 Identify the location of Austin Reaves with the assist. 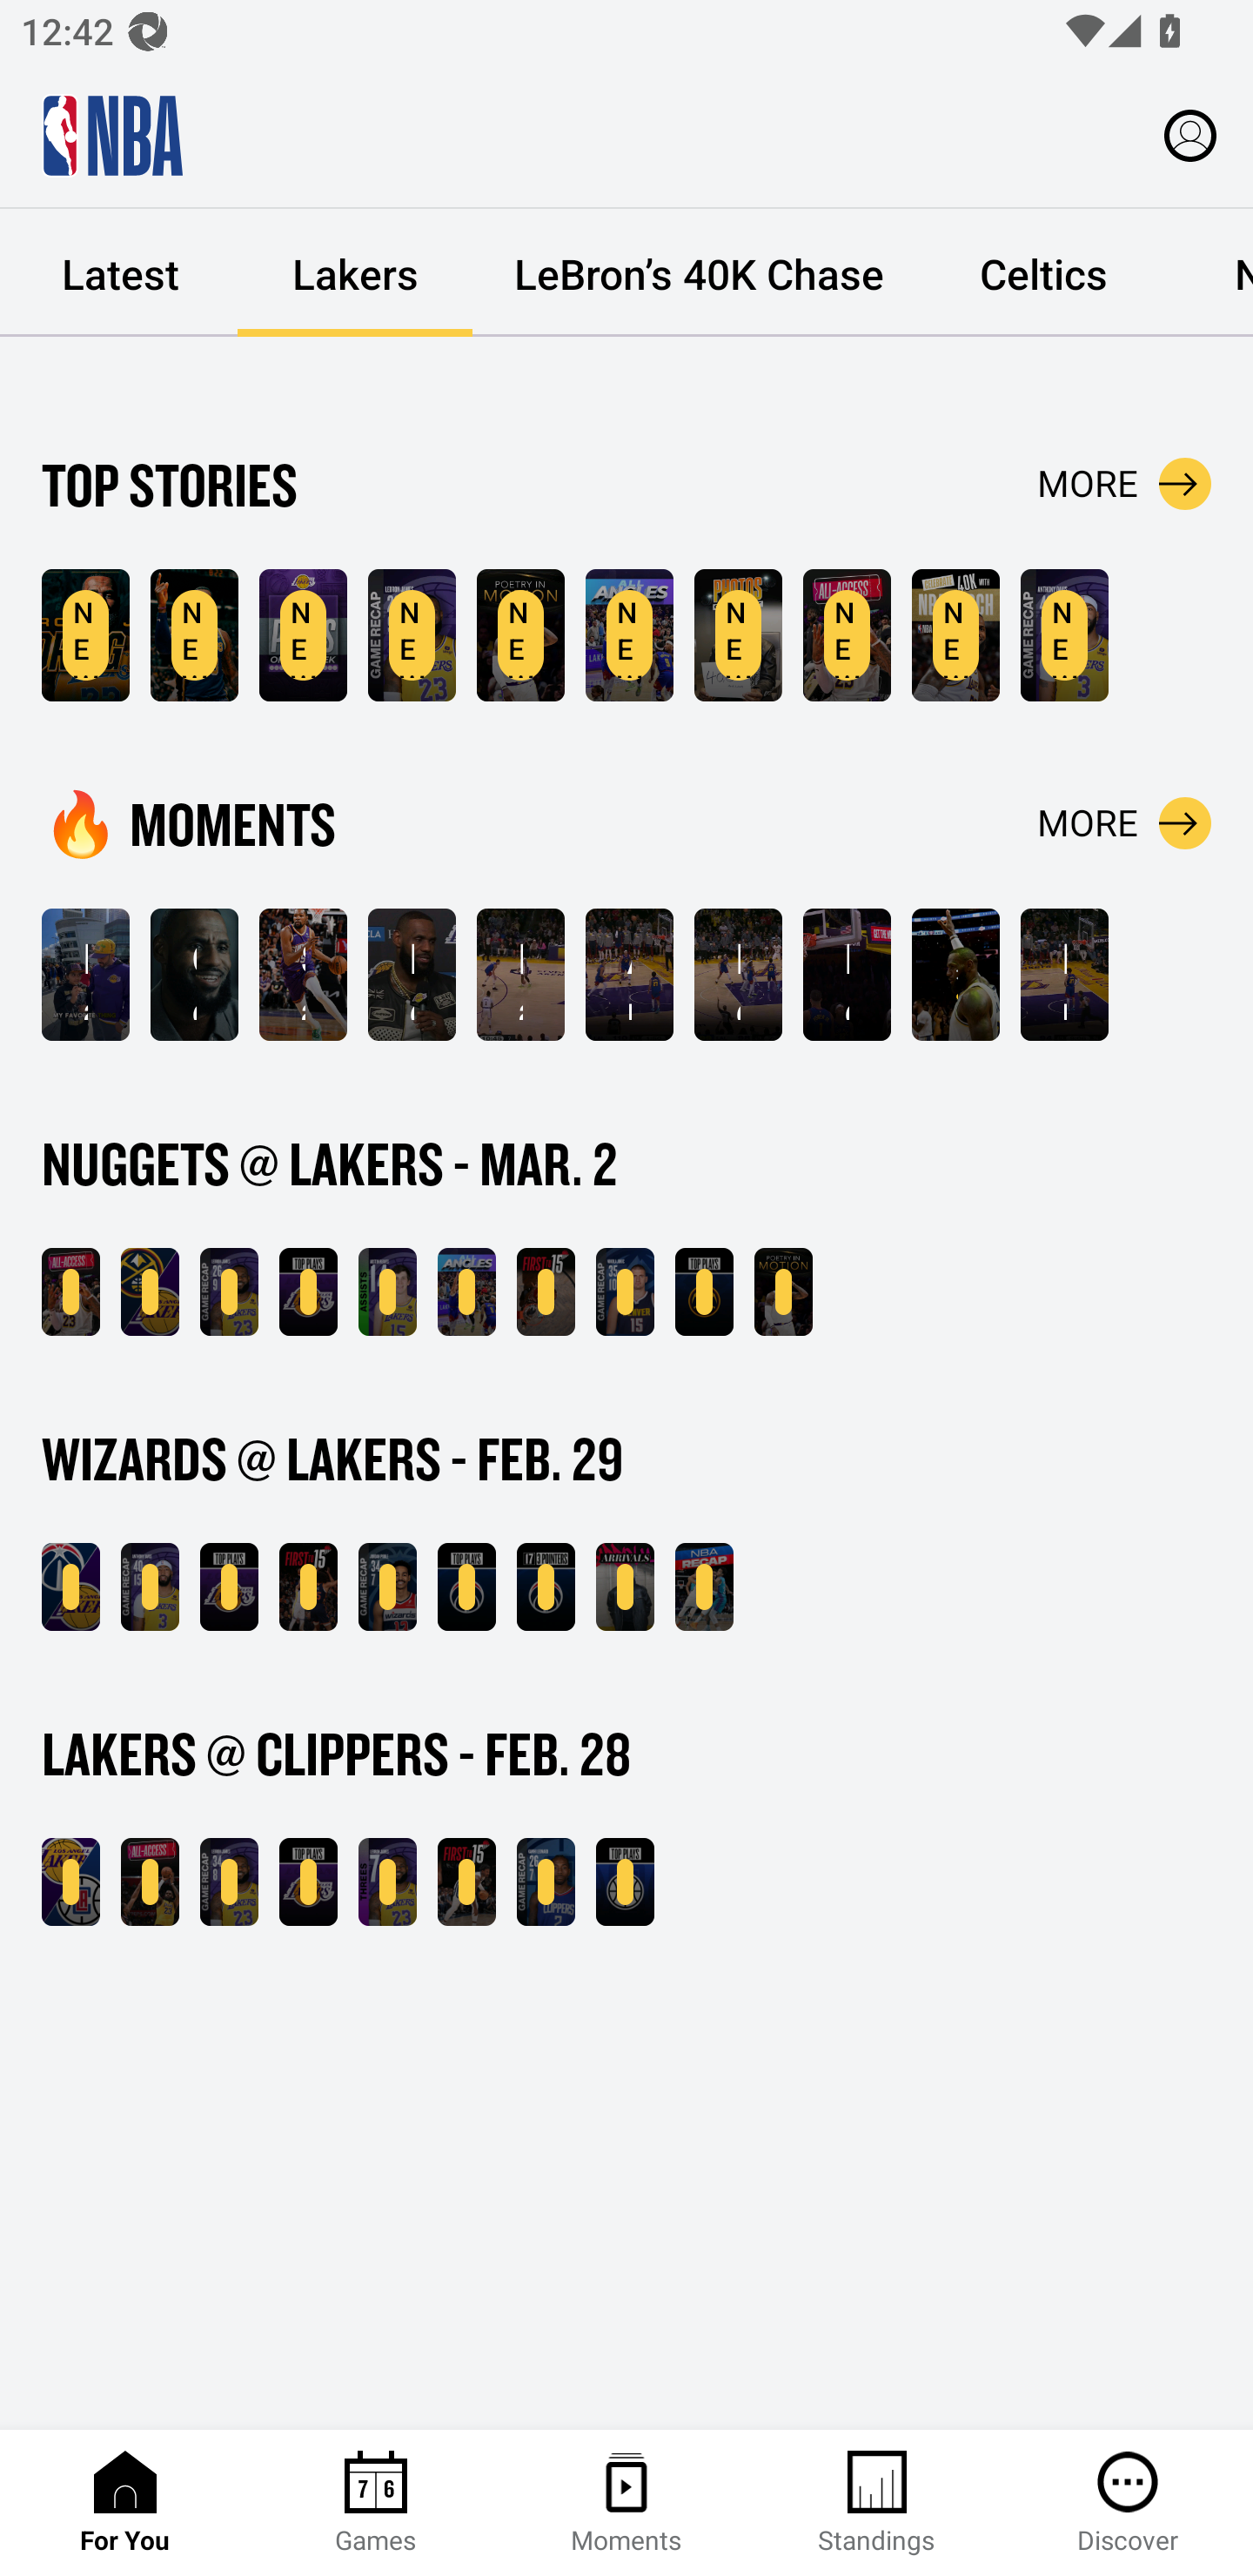
(629, 975).